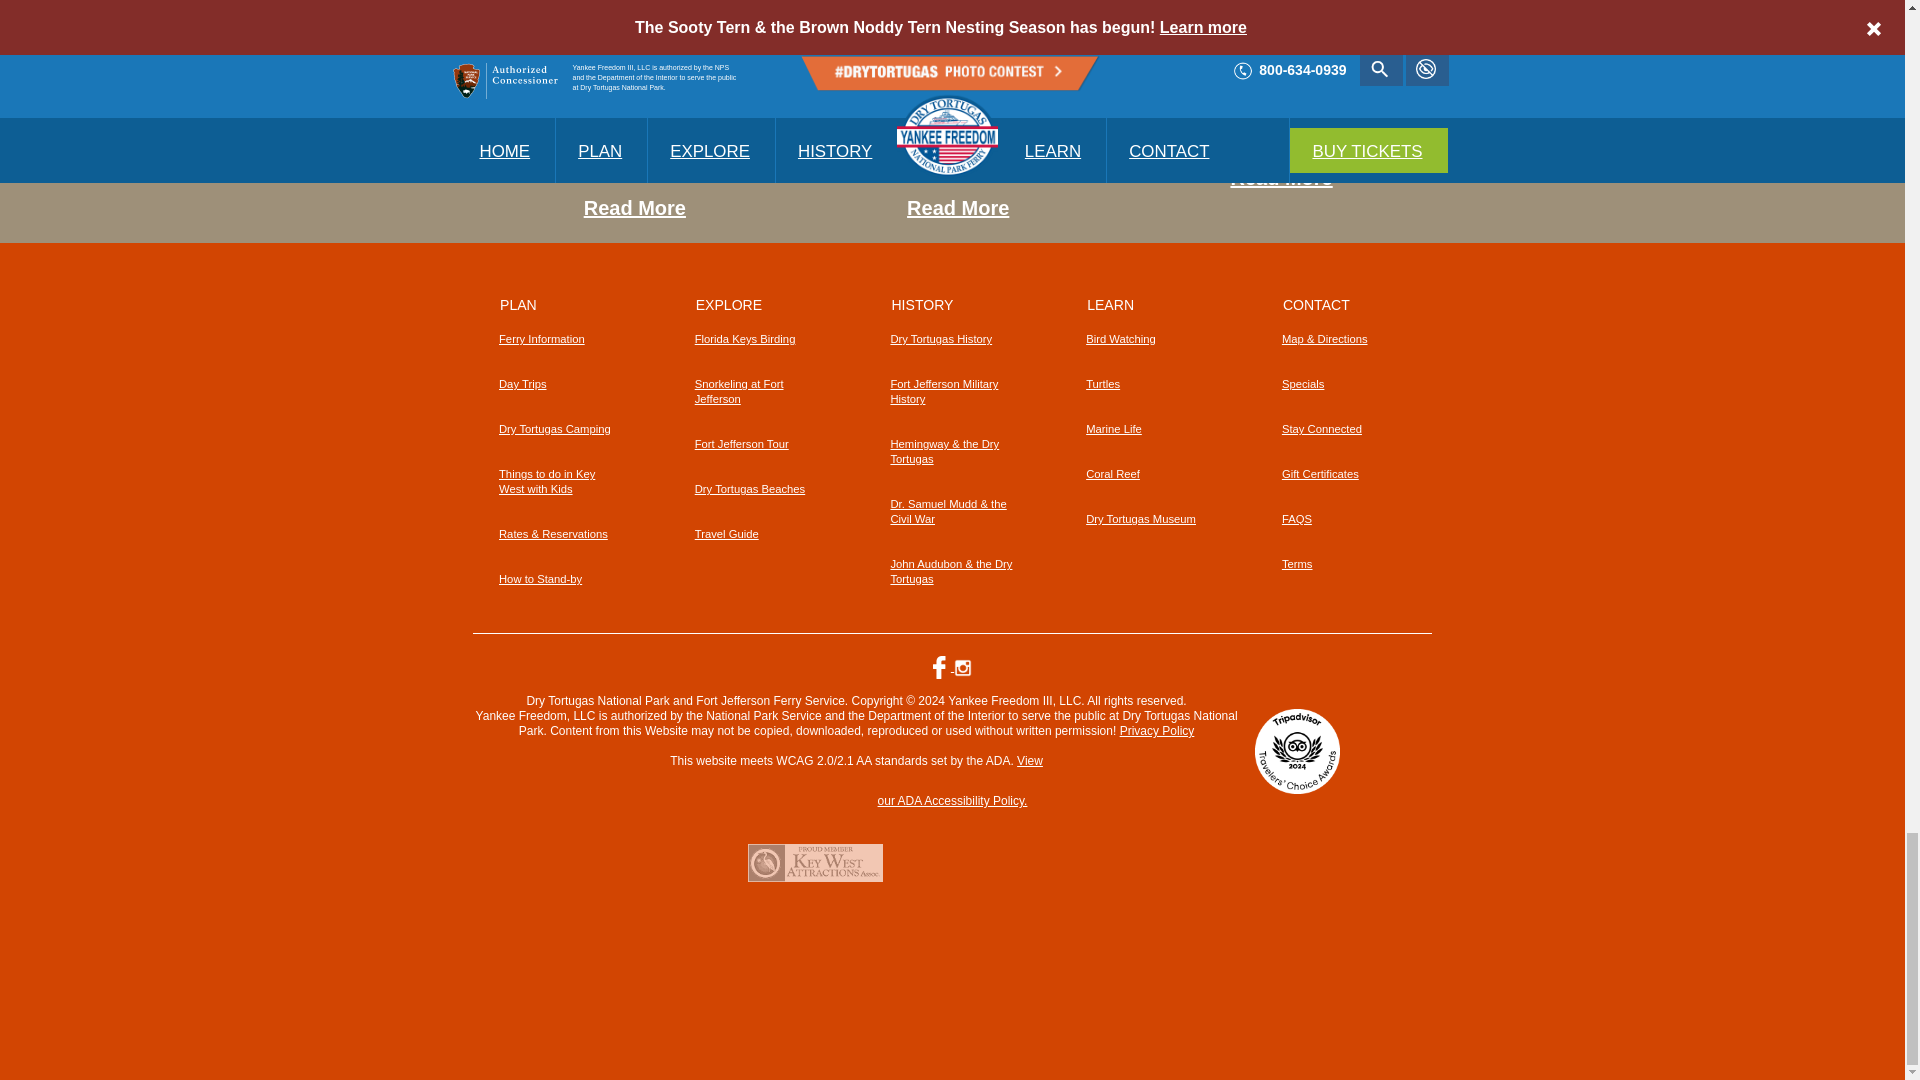  What do you see at coordinates (1303, 40) in the screenshot?
I see `Dry Tortugas Facts` at bounding box center [1303, 40].